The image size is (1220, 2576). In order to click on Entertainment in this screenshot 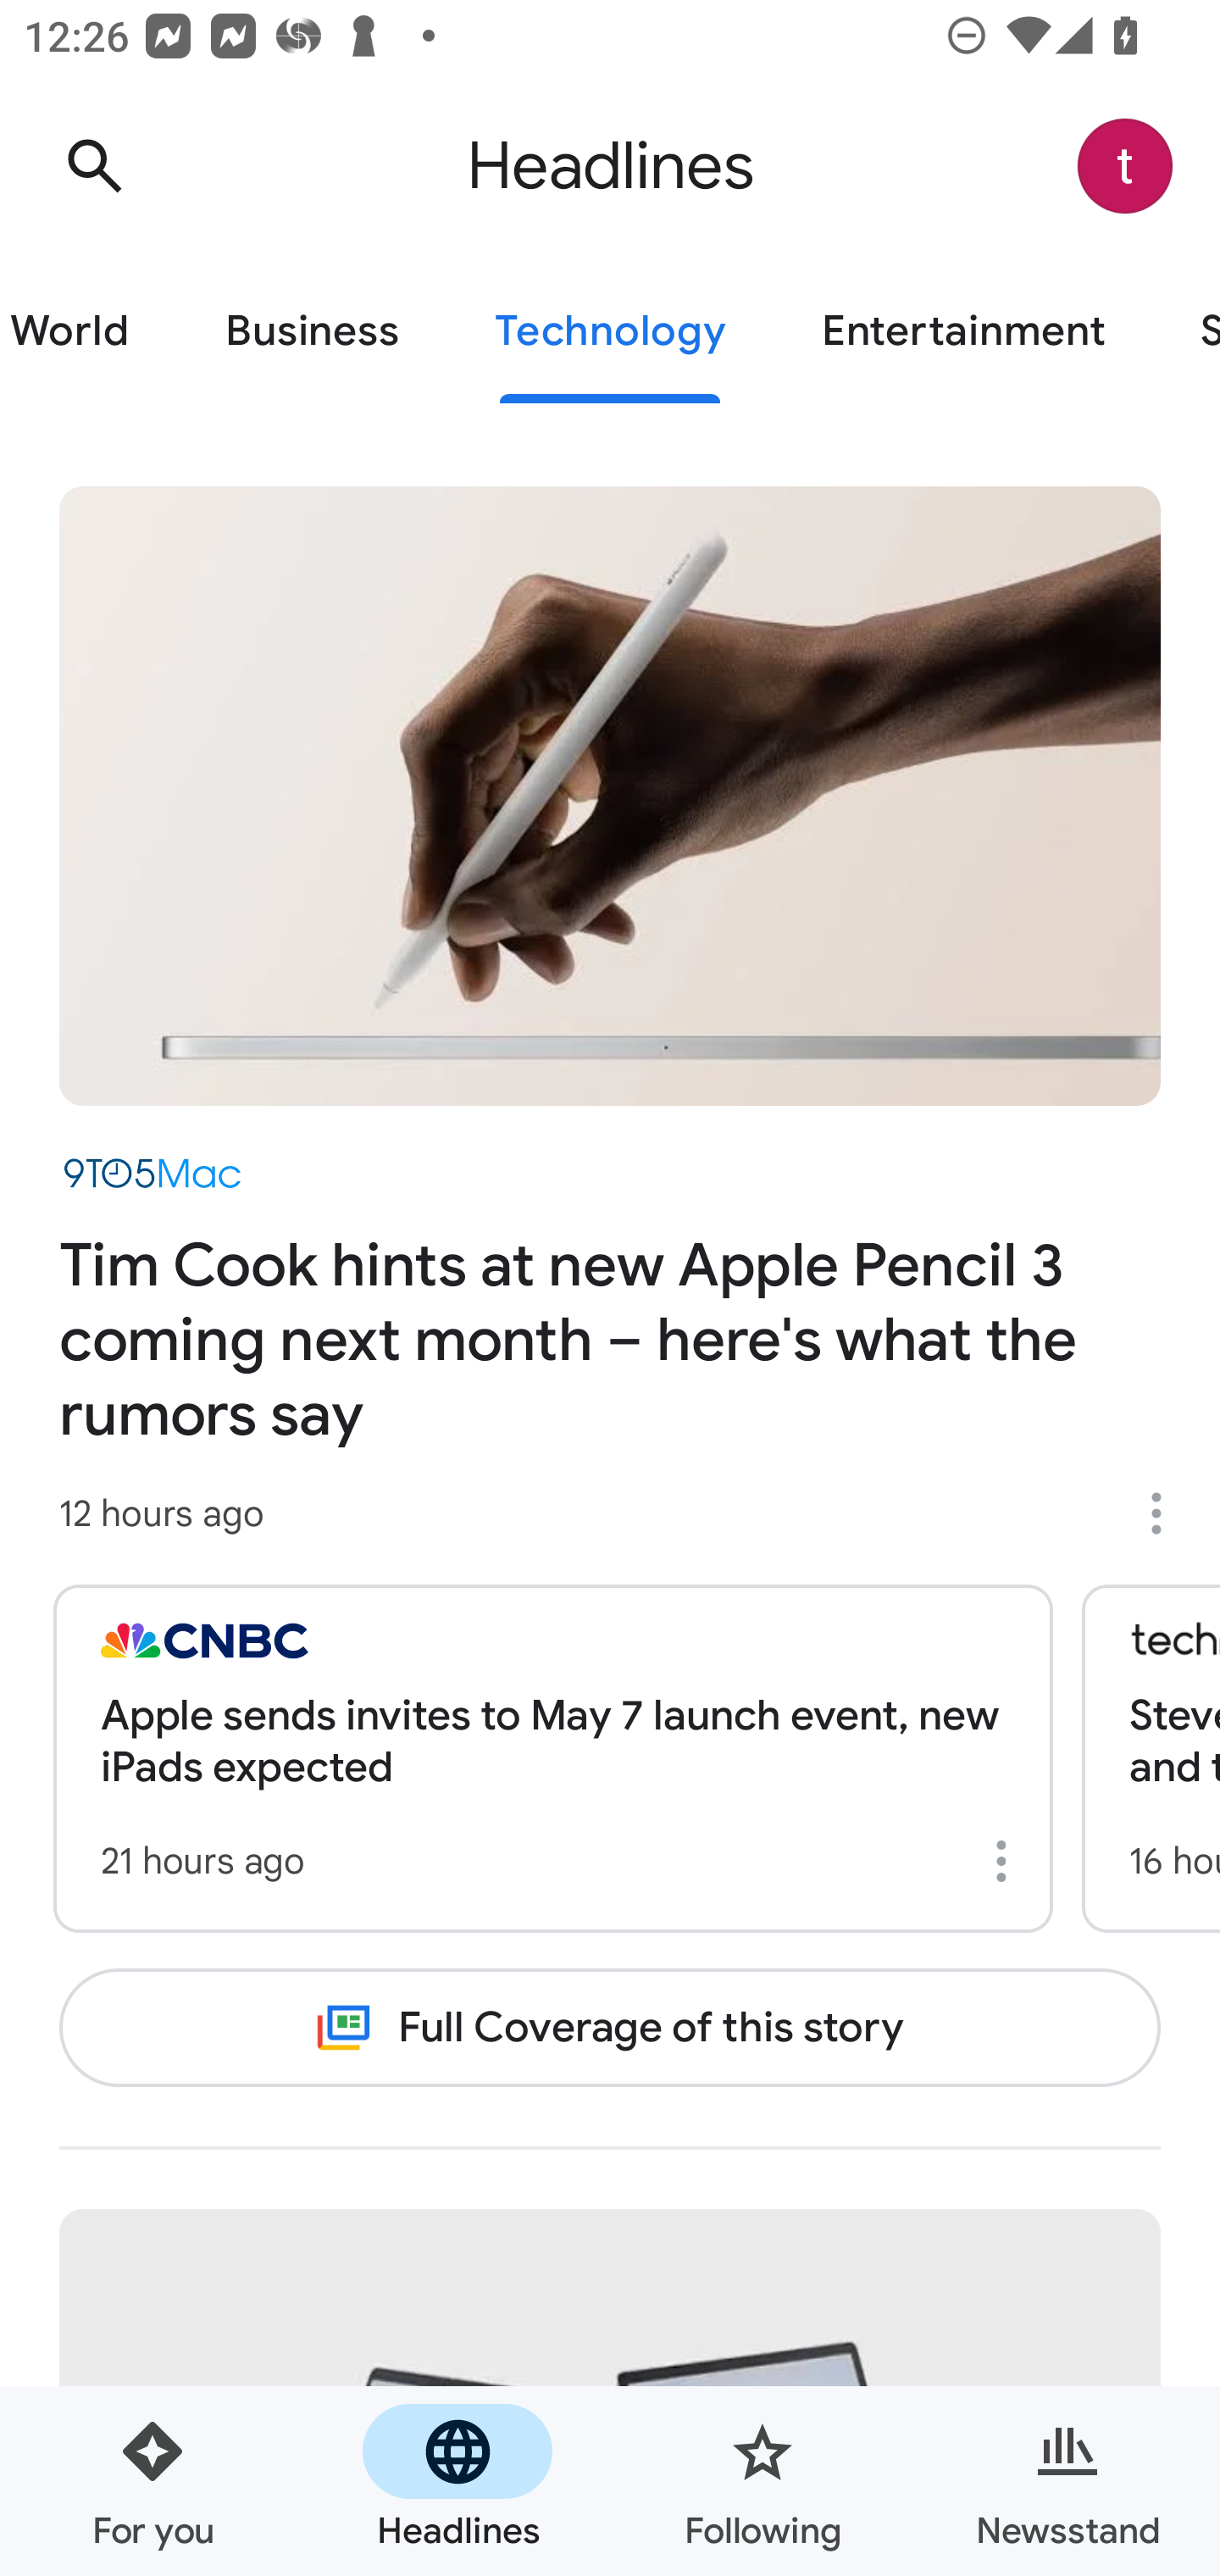, I will do `click(962, 332)`.